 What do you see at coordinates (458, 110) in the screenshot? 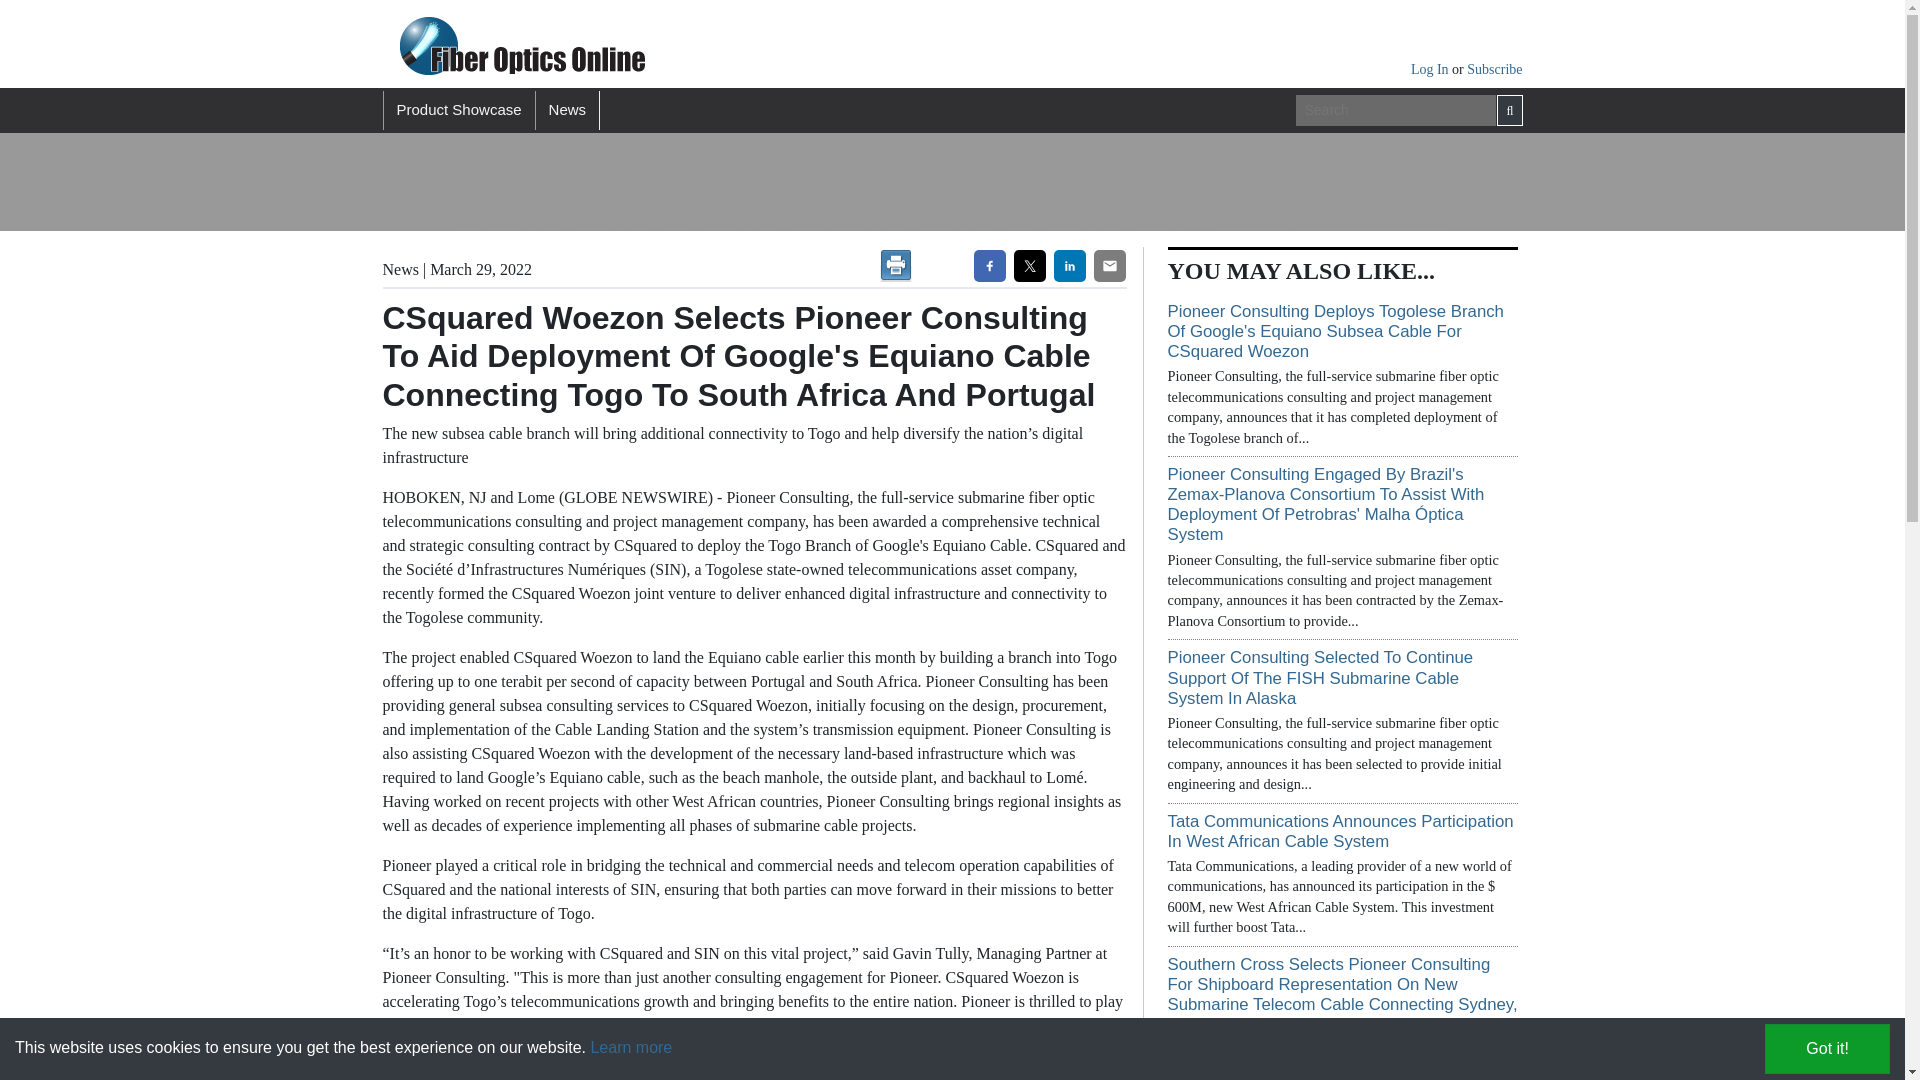
I see `Product Showcase` at bounding box center [458, 110].